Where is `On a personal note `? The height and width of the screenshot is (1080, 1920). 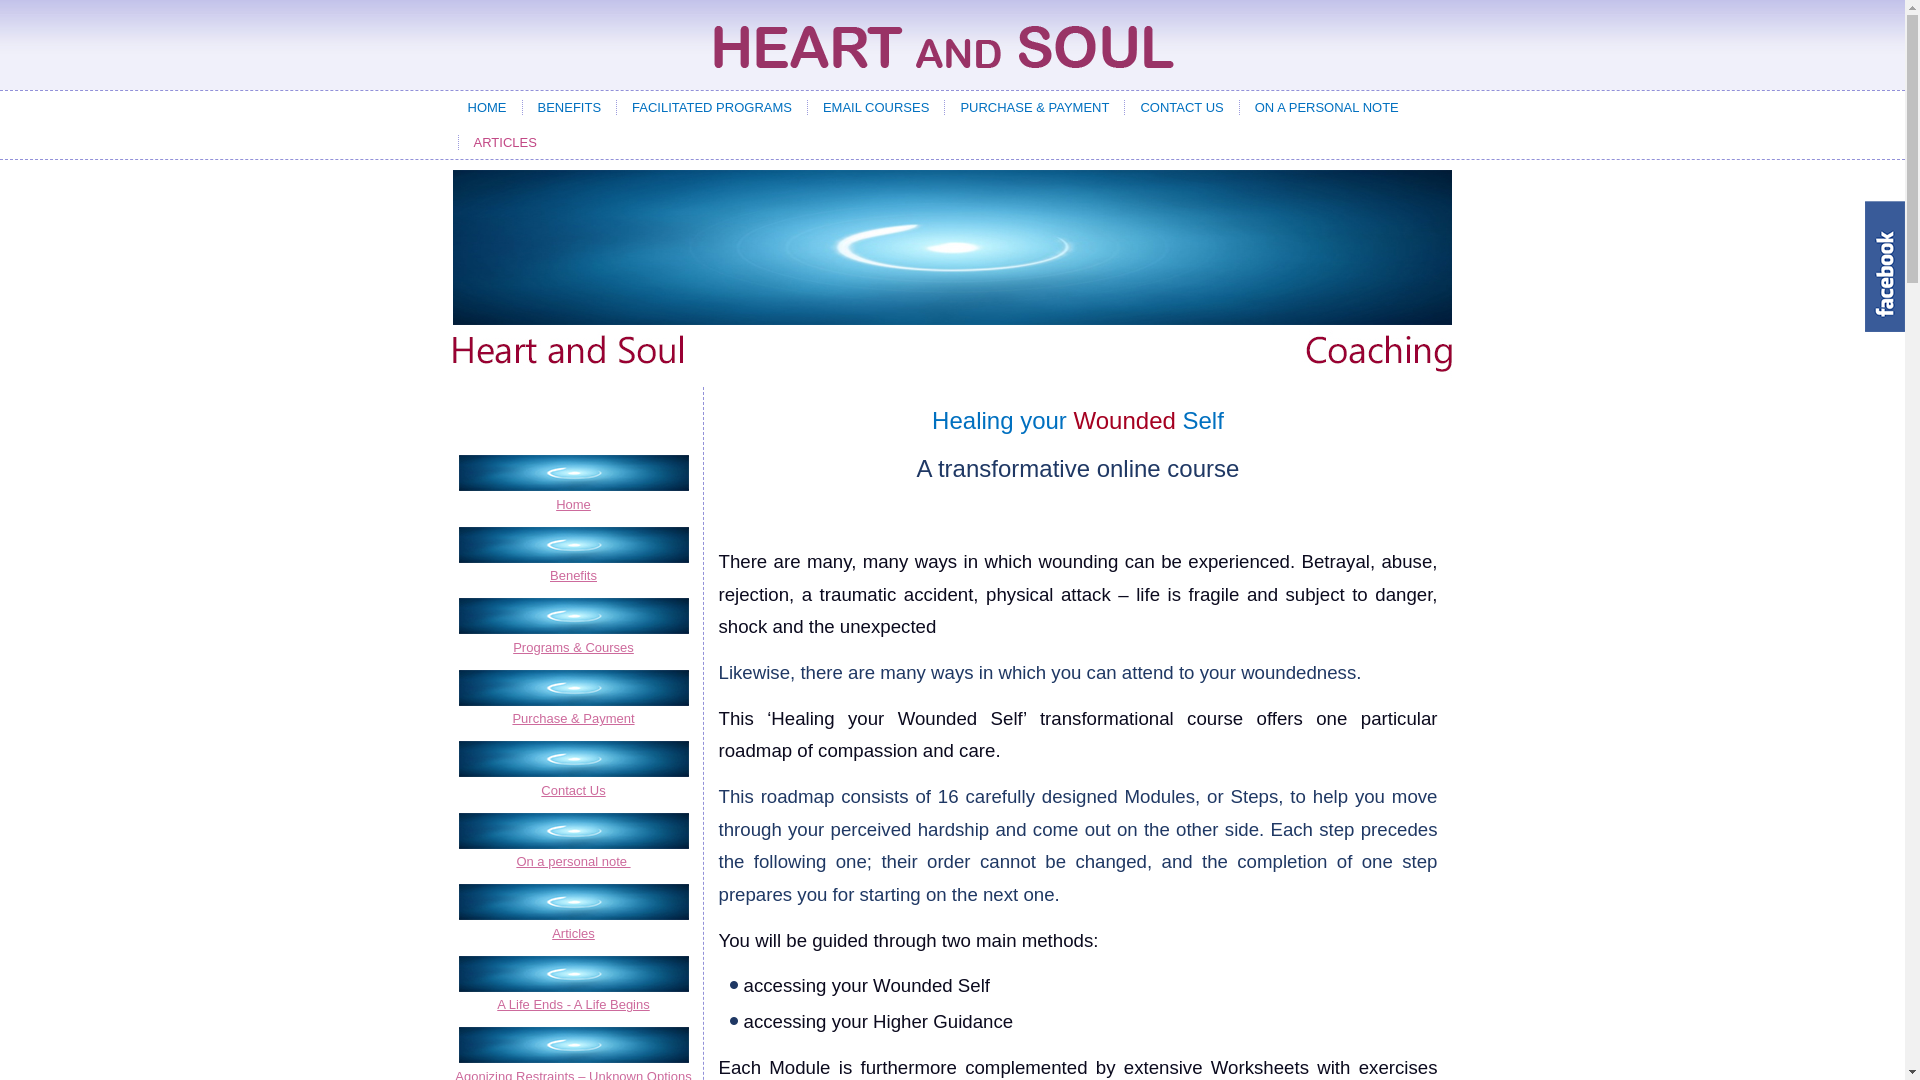
On a personal note  is located at coordinates (572, 855).